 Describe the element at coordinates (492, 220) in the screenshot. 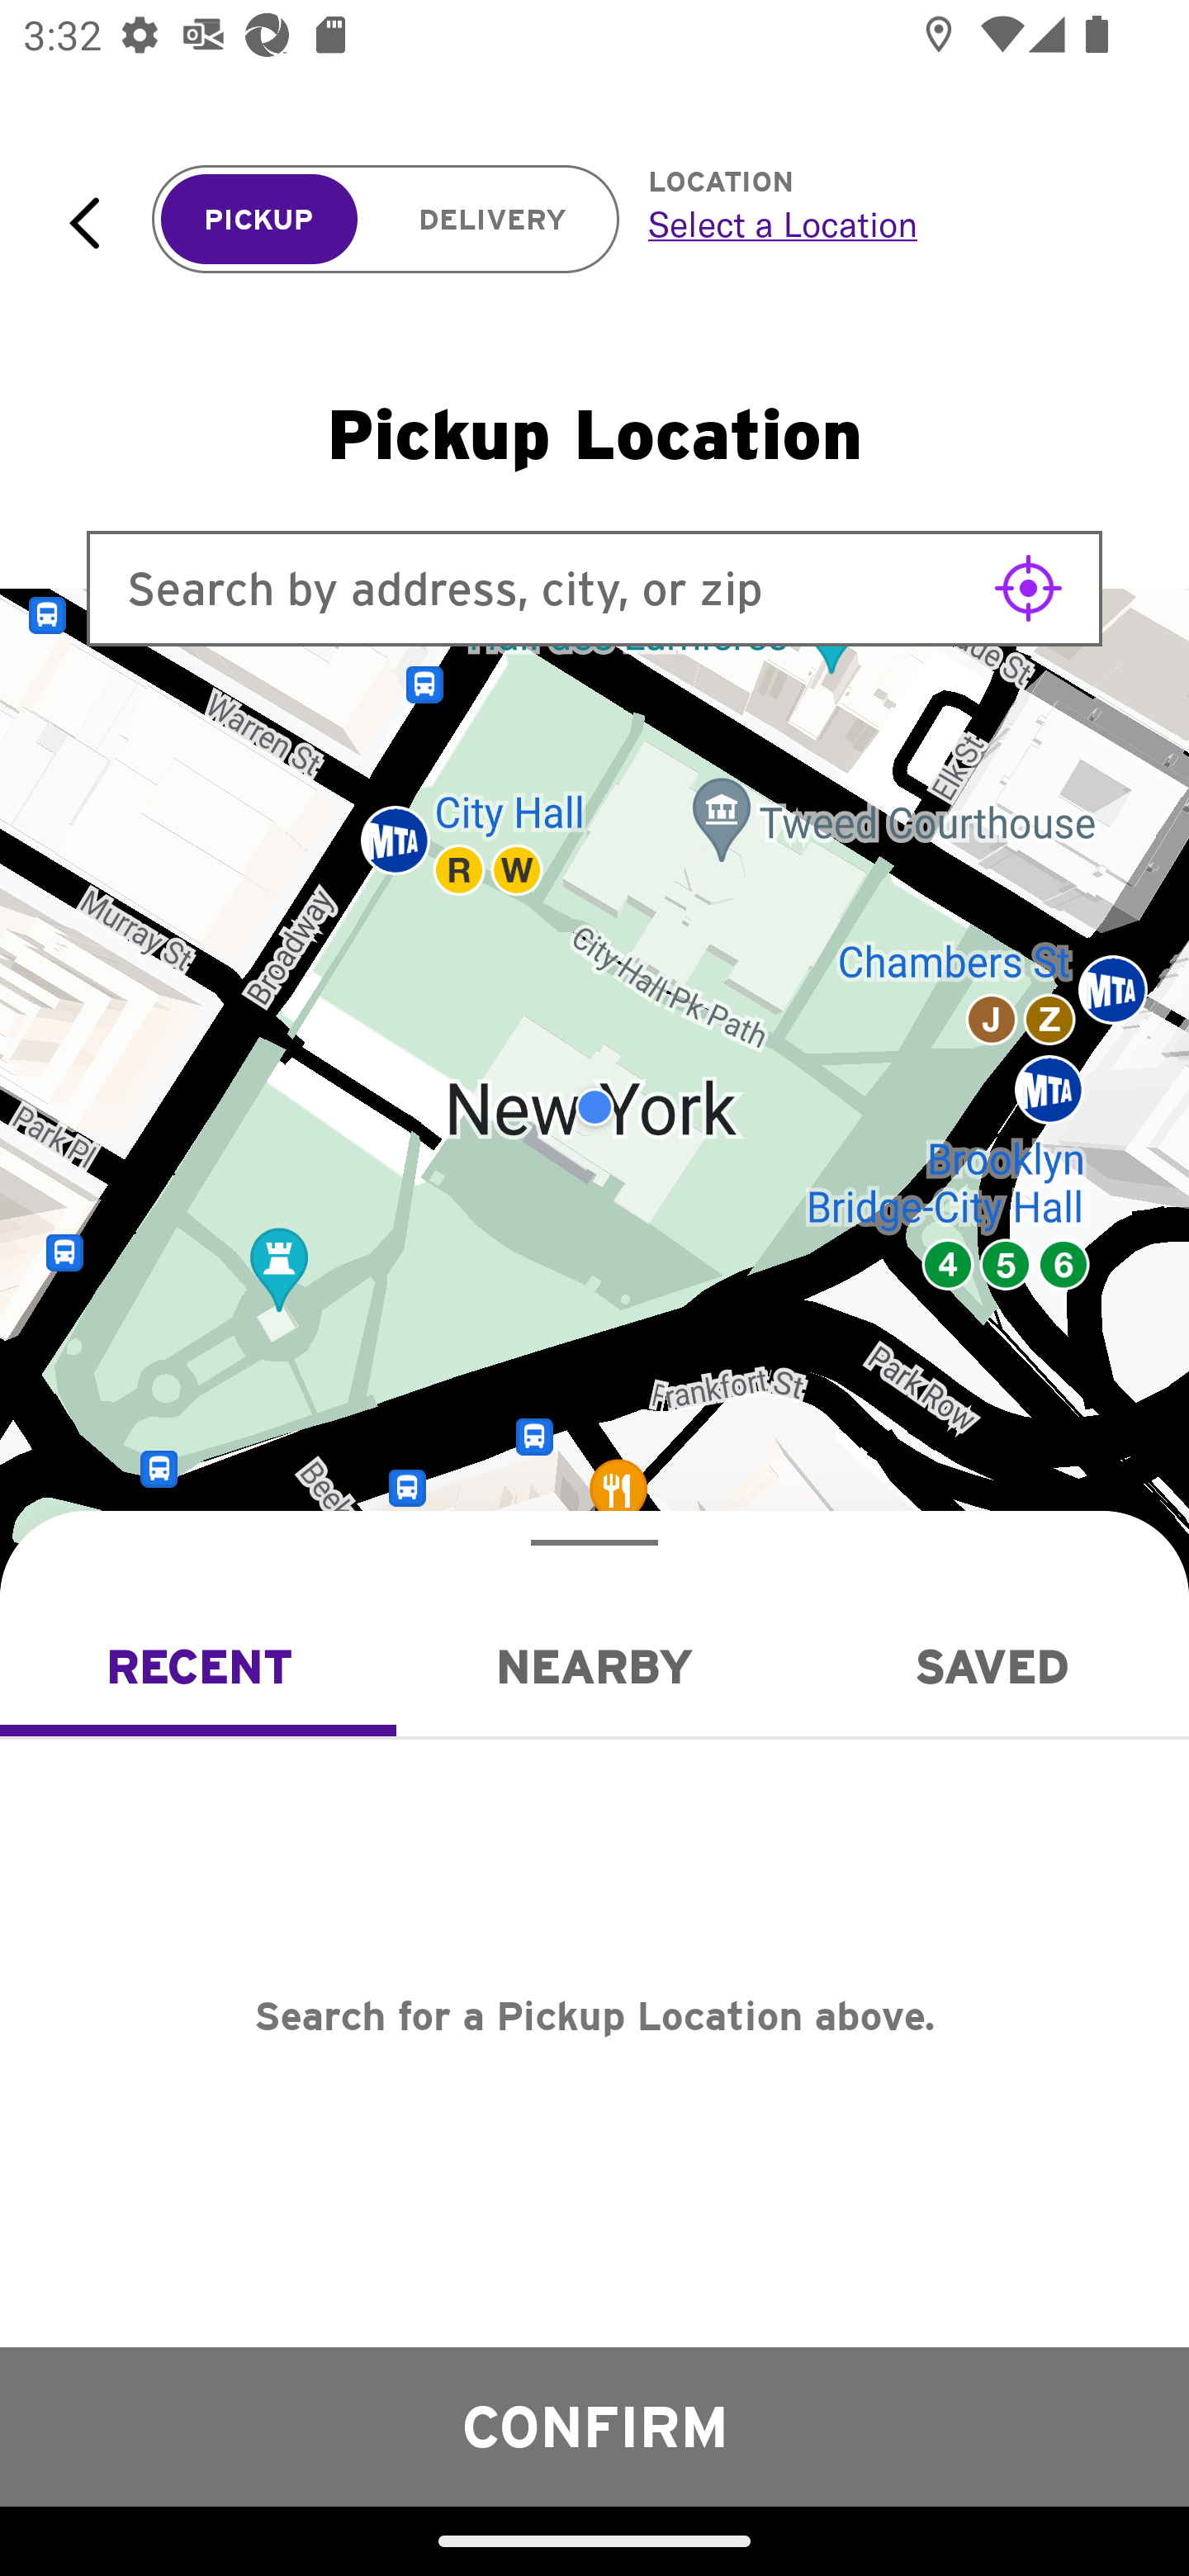

I see `DELIVERY` at that location.